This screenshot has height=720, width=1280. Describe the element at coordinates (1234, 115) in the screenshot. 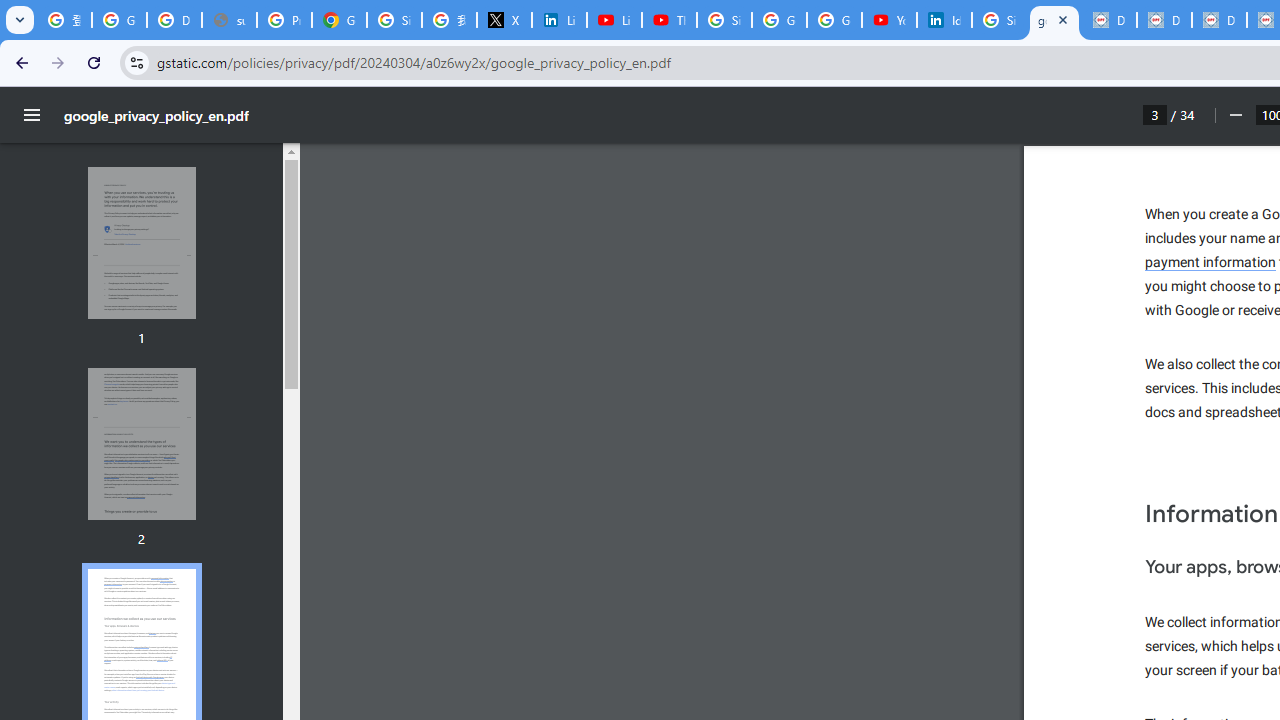

I see `Zoom out` at that location.